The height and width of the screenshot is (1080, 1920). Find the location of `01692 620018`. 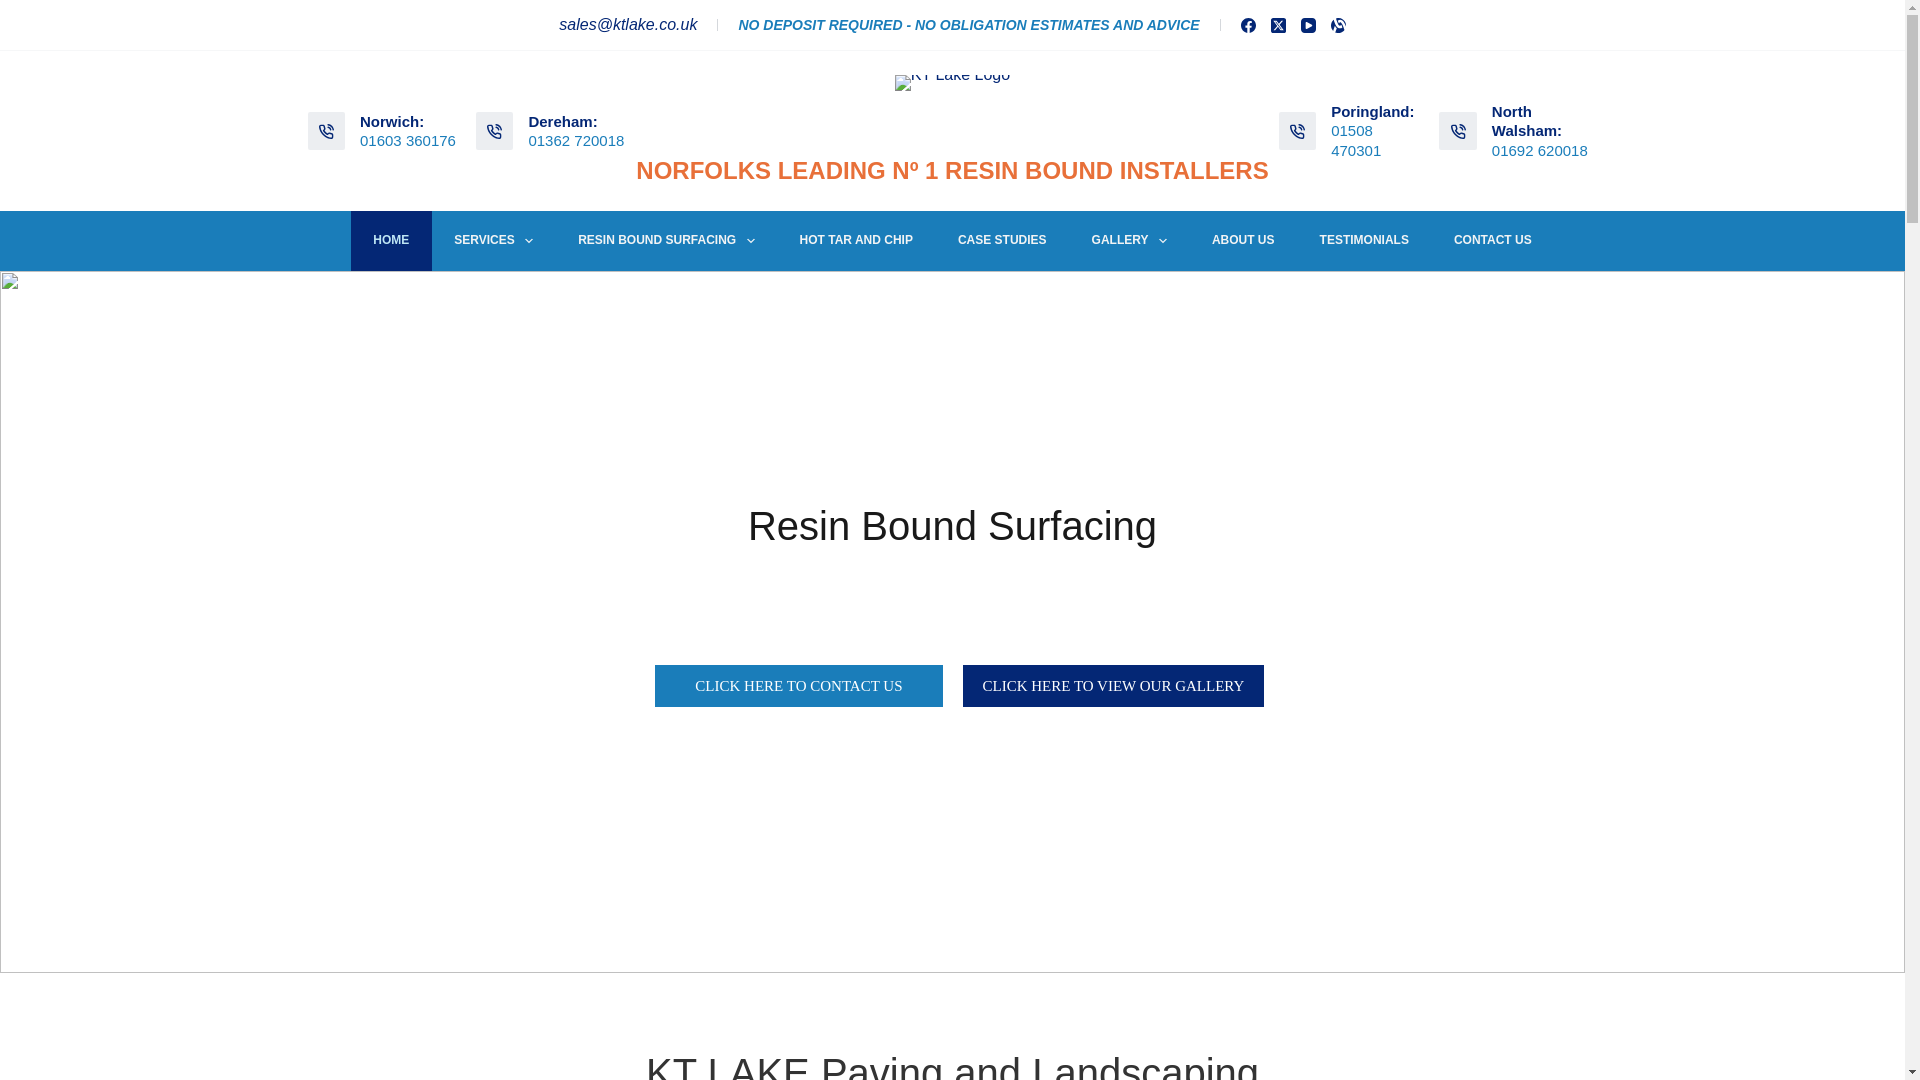

01692 620018 is located at coordinates (1539, 150).